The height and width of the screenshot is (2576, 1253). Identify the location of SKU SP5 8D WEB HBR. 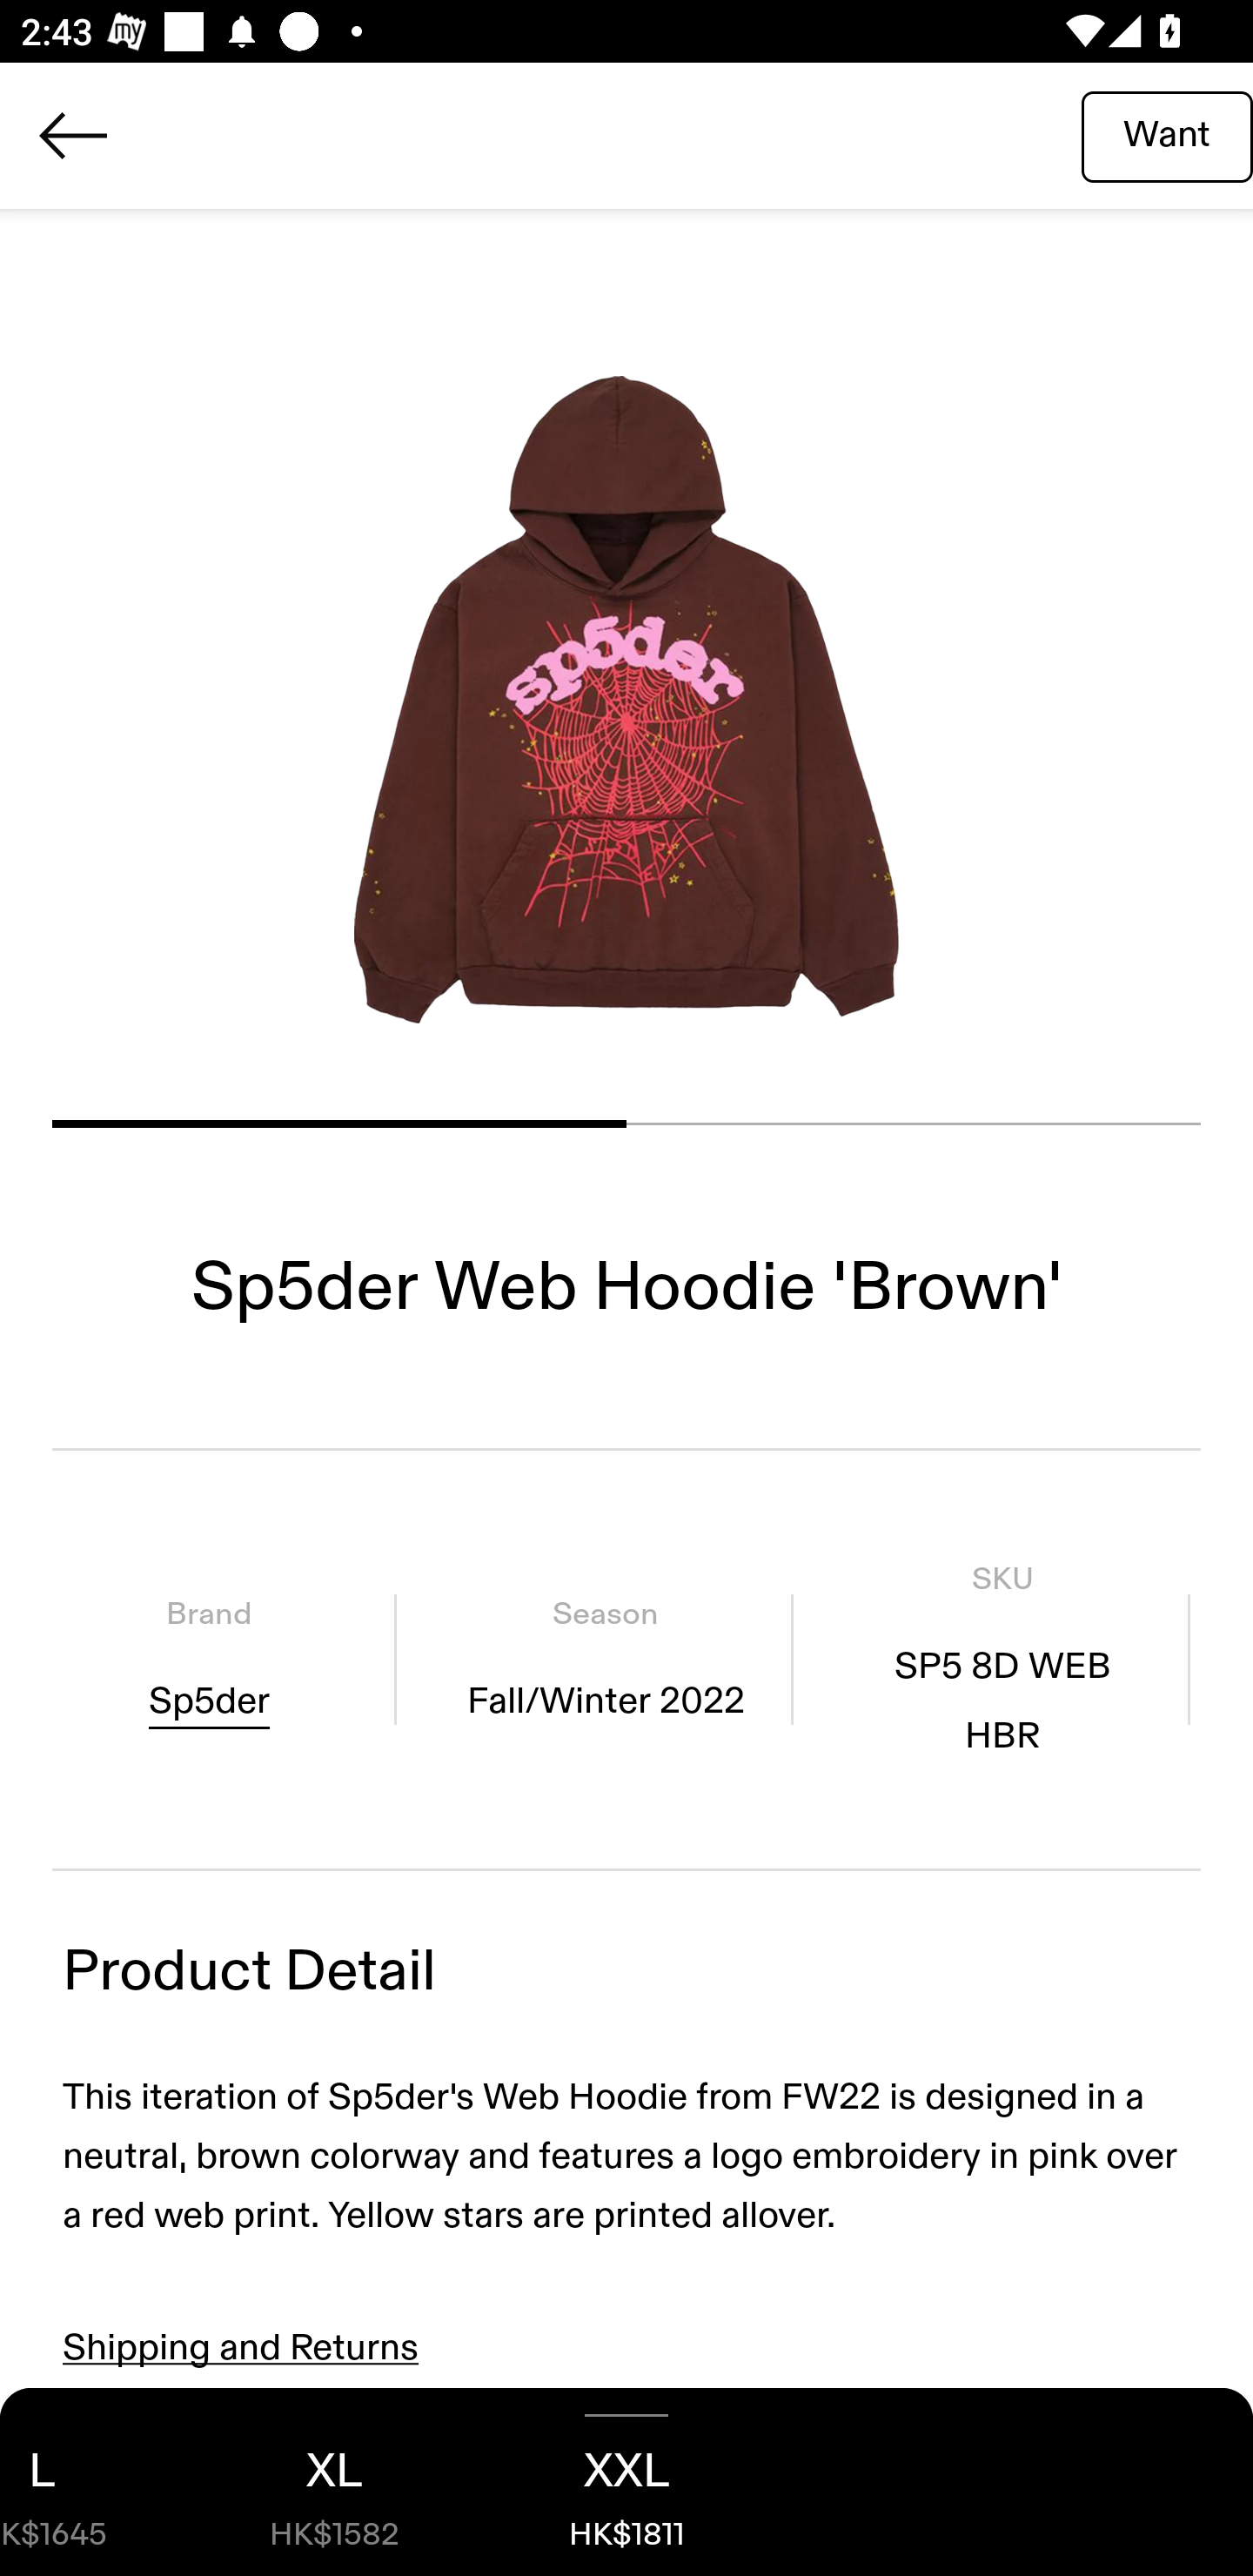
(1002, 1659).